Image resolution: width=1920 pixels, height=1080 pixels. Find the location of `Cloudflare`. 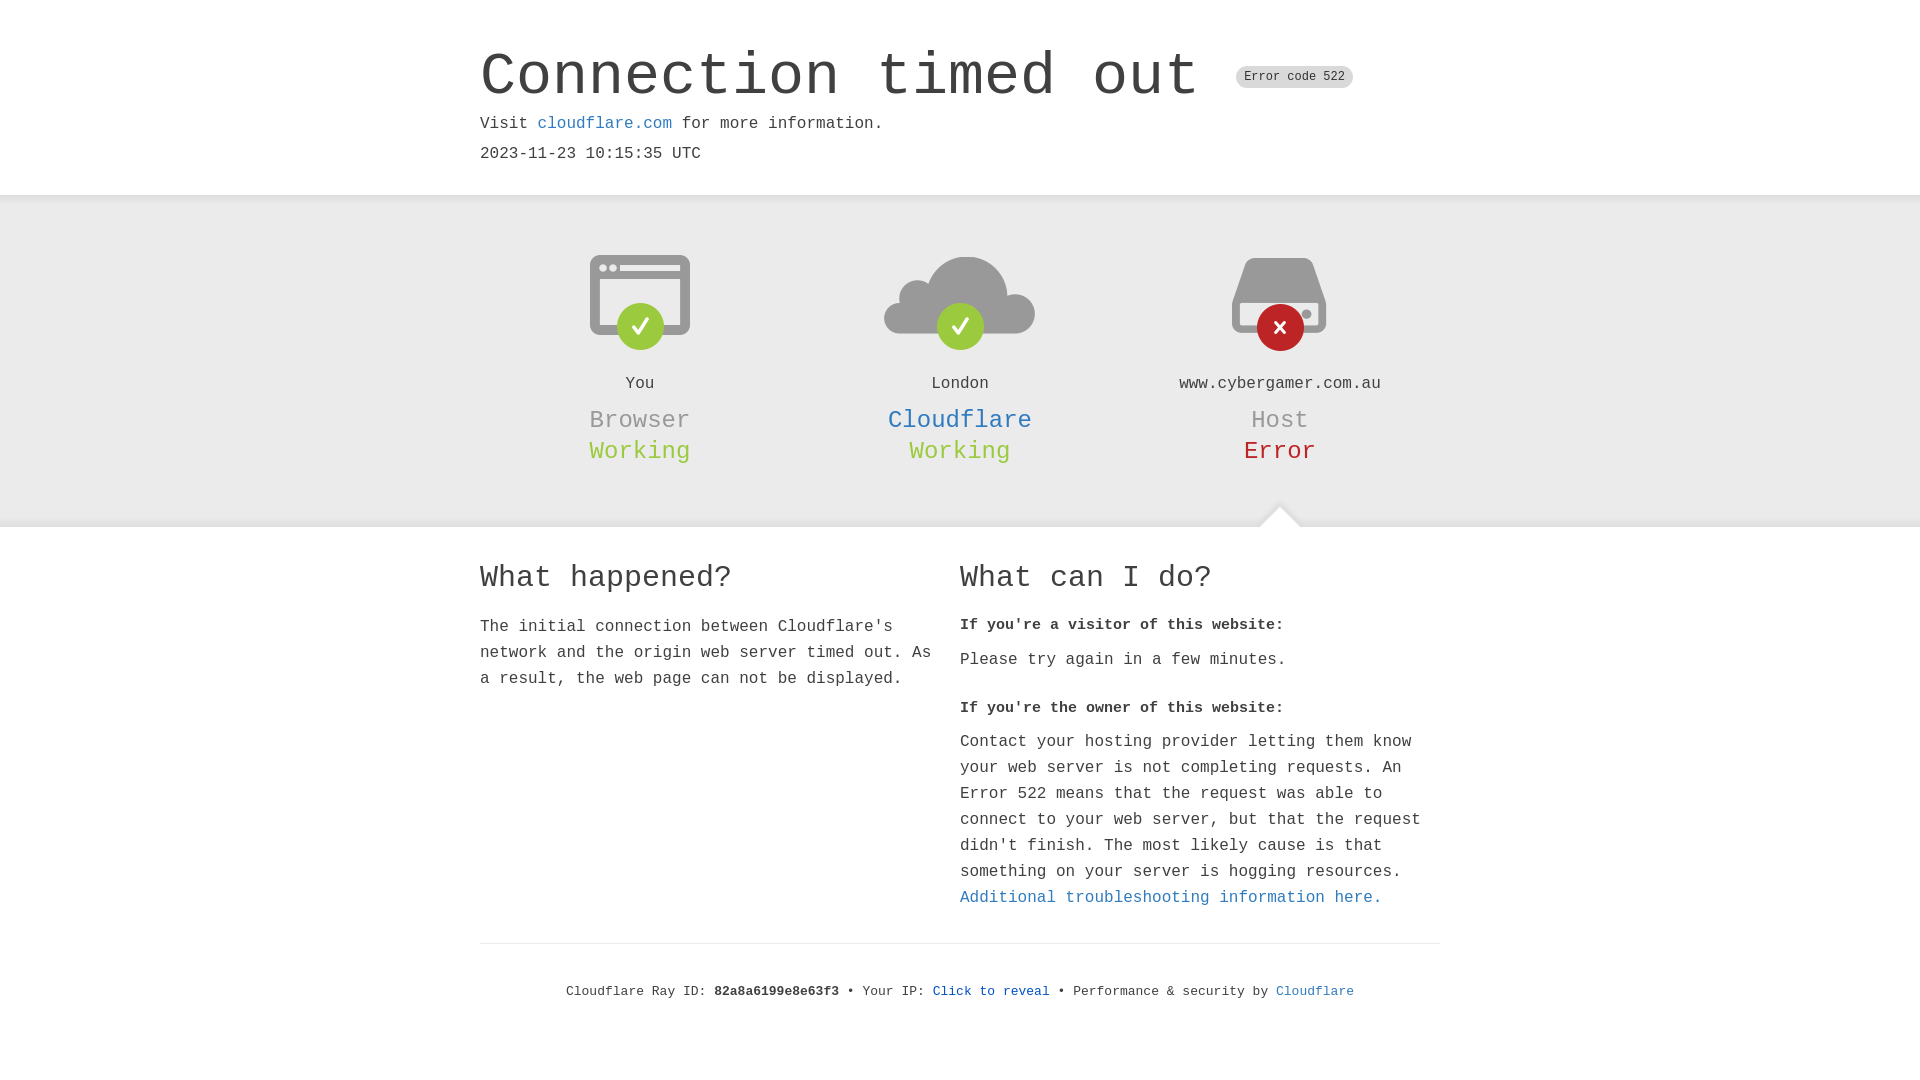

Cloudflare is located at coordinates (960, 420).